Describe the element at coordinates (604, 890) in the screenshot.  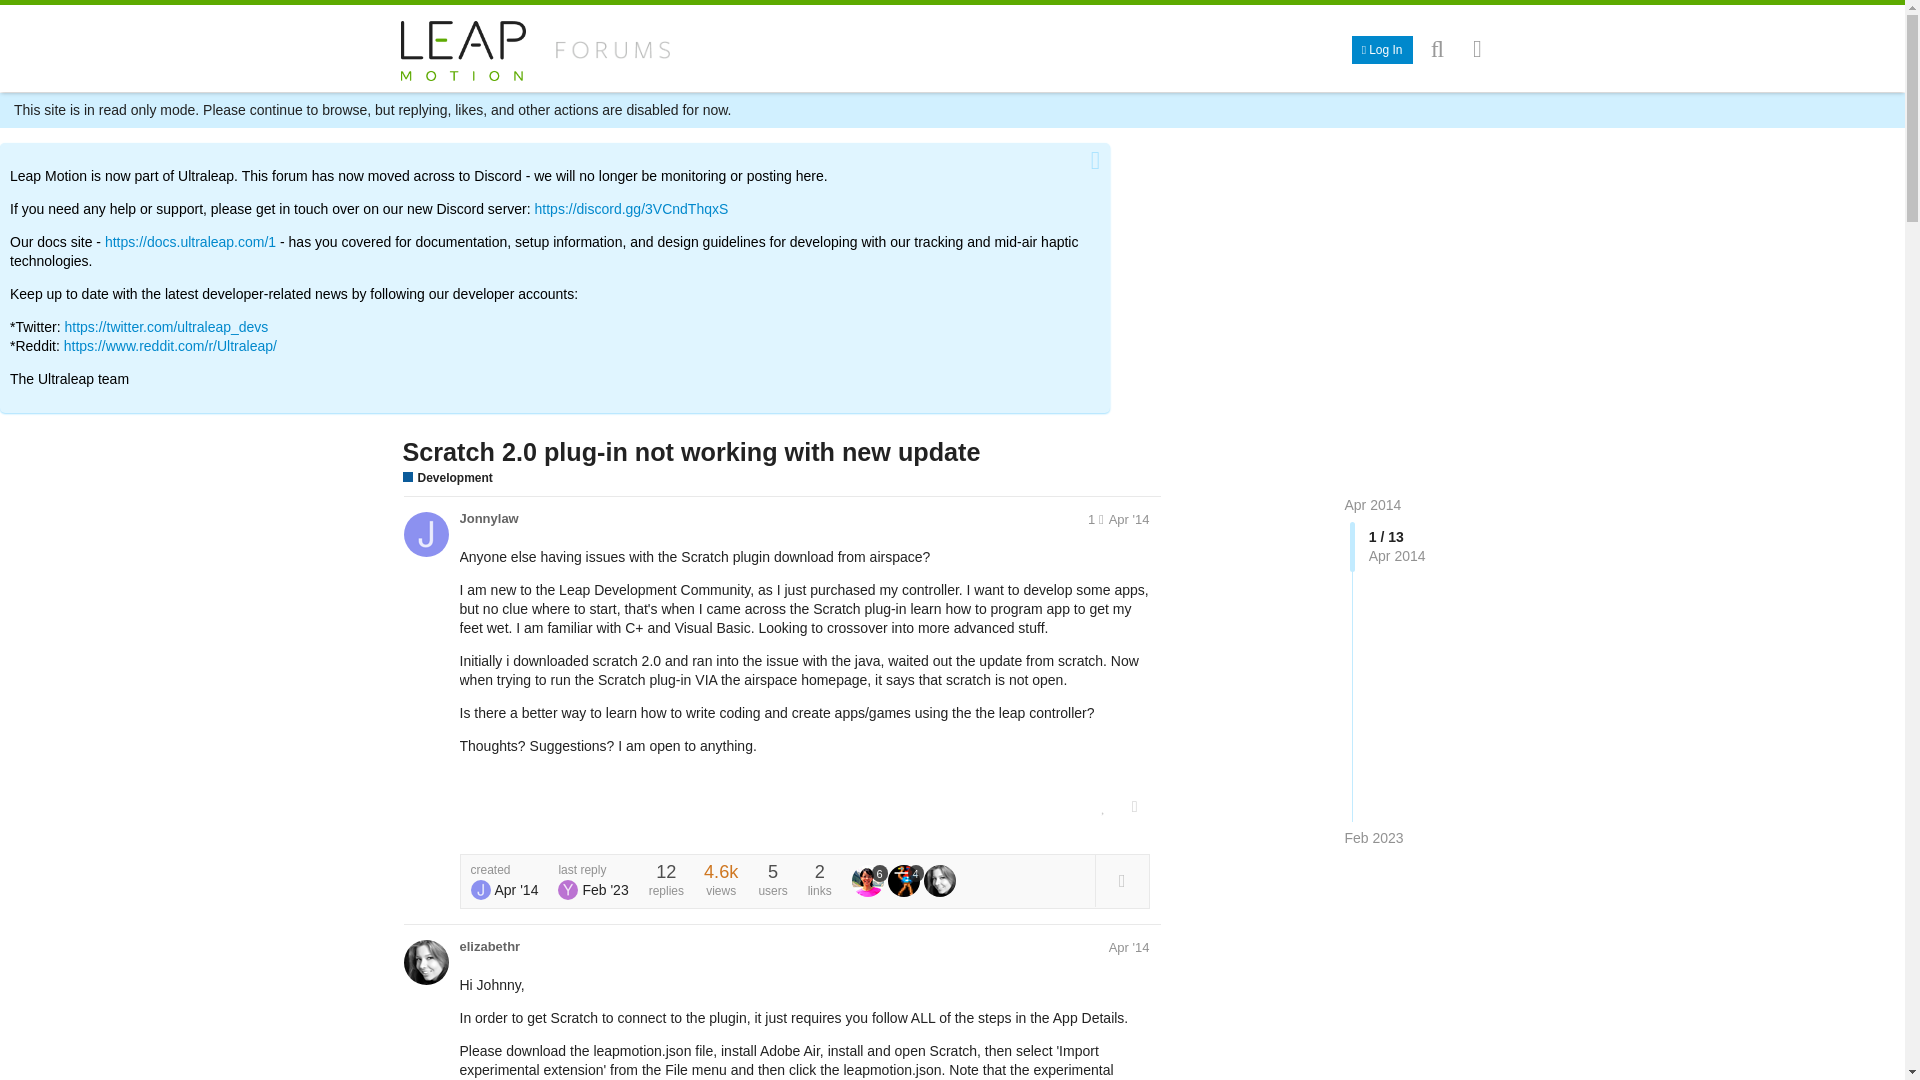
I see `Feb 19, 2023 4:28 pm` at that location.